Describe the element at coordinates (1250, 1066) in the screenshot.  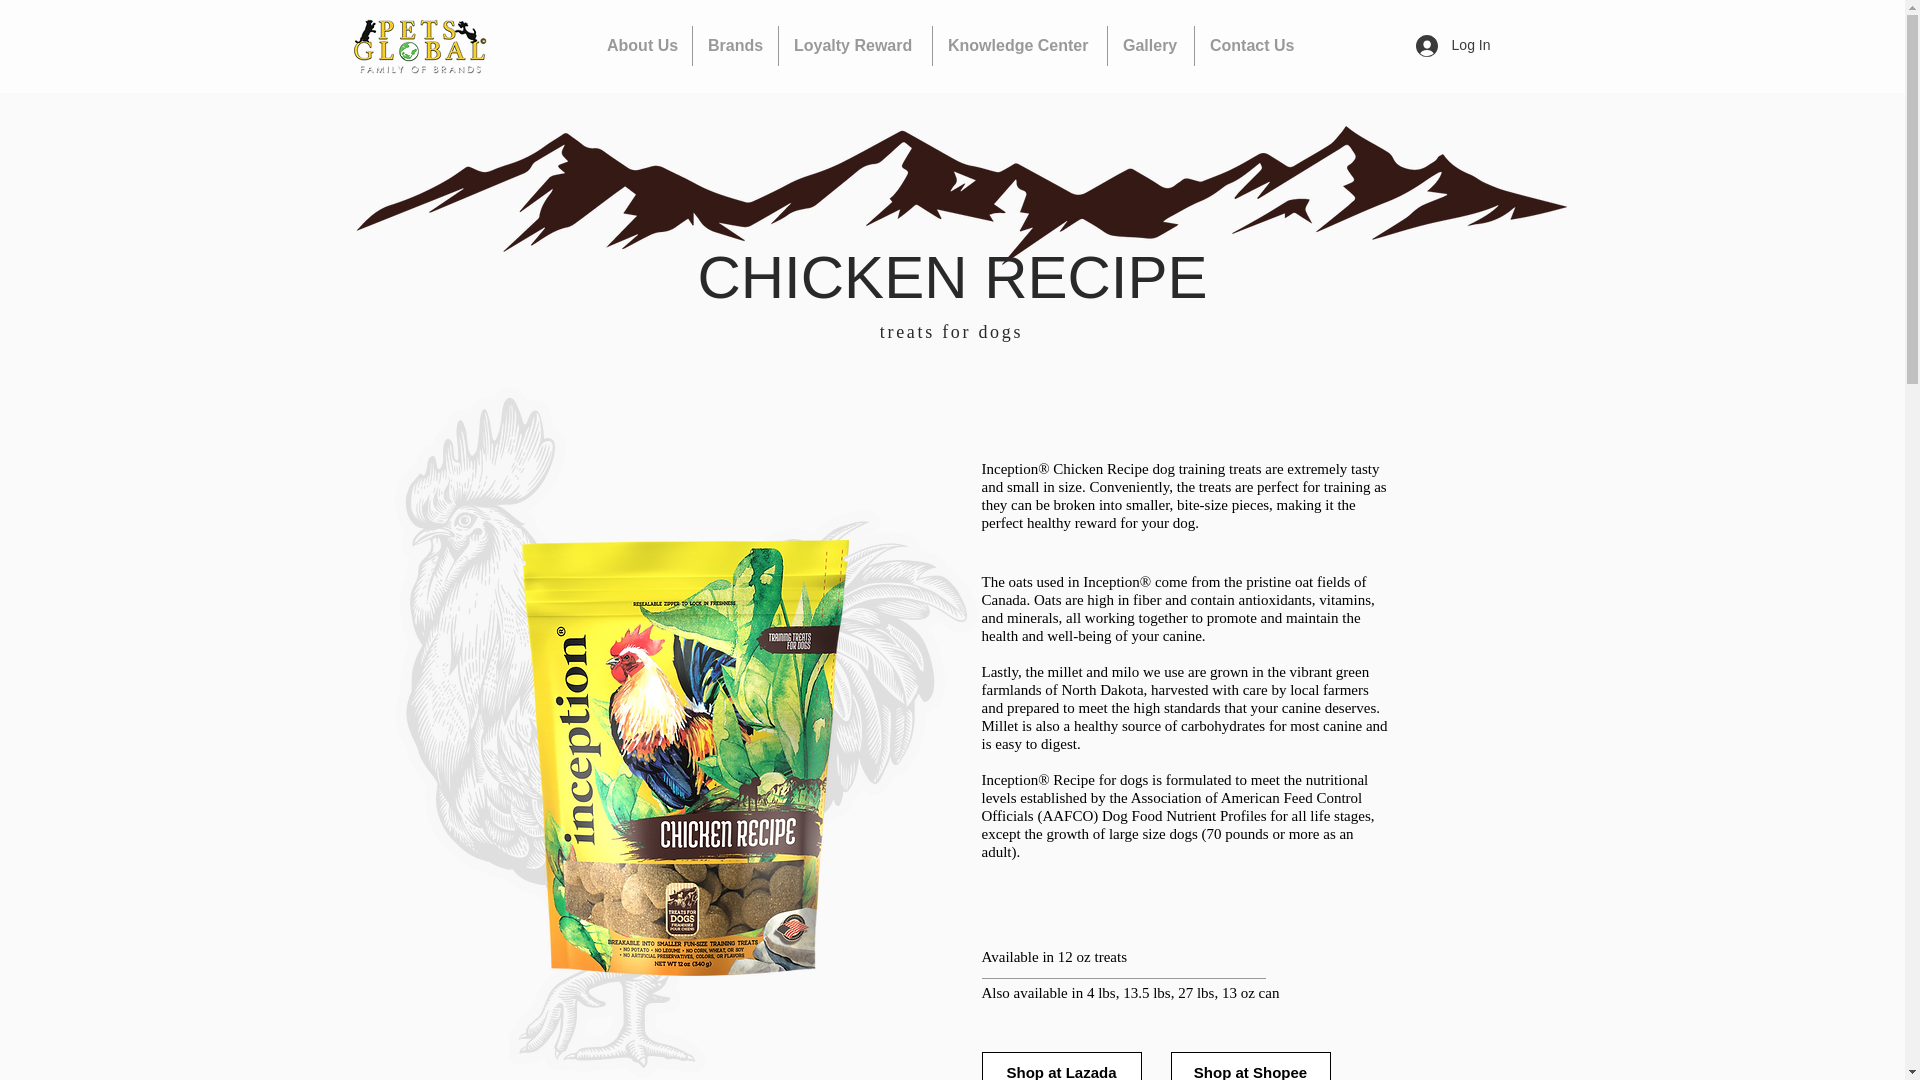
I see `Shop at Shopee` at that location.